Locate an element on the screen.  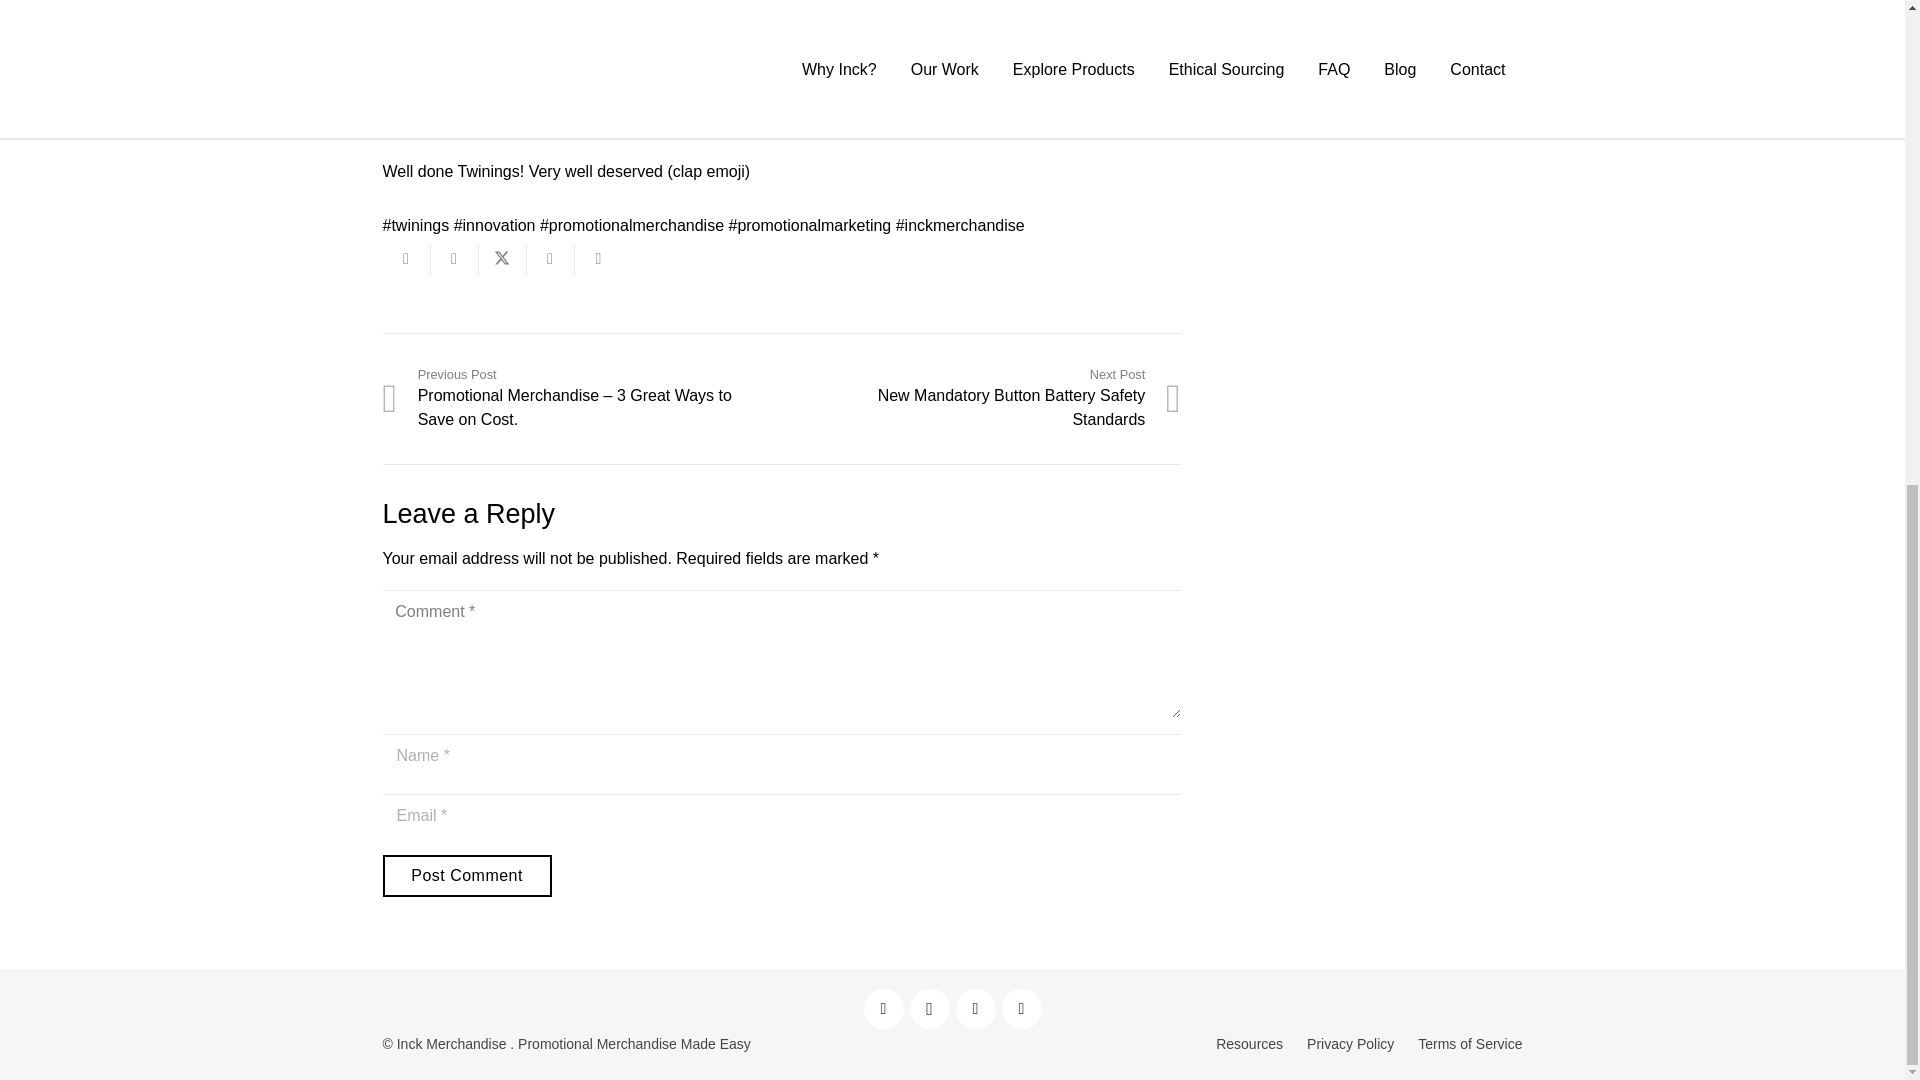
Resources is located at coordinates (1248, 1043).